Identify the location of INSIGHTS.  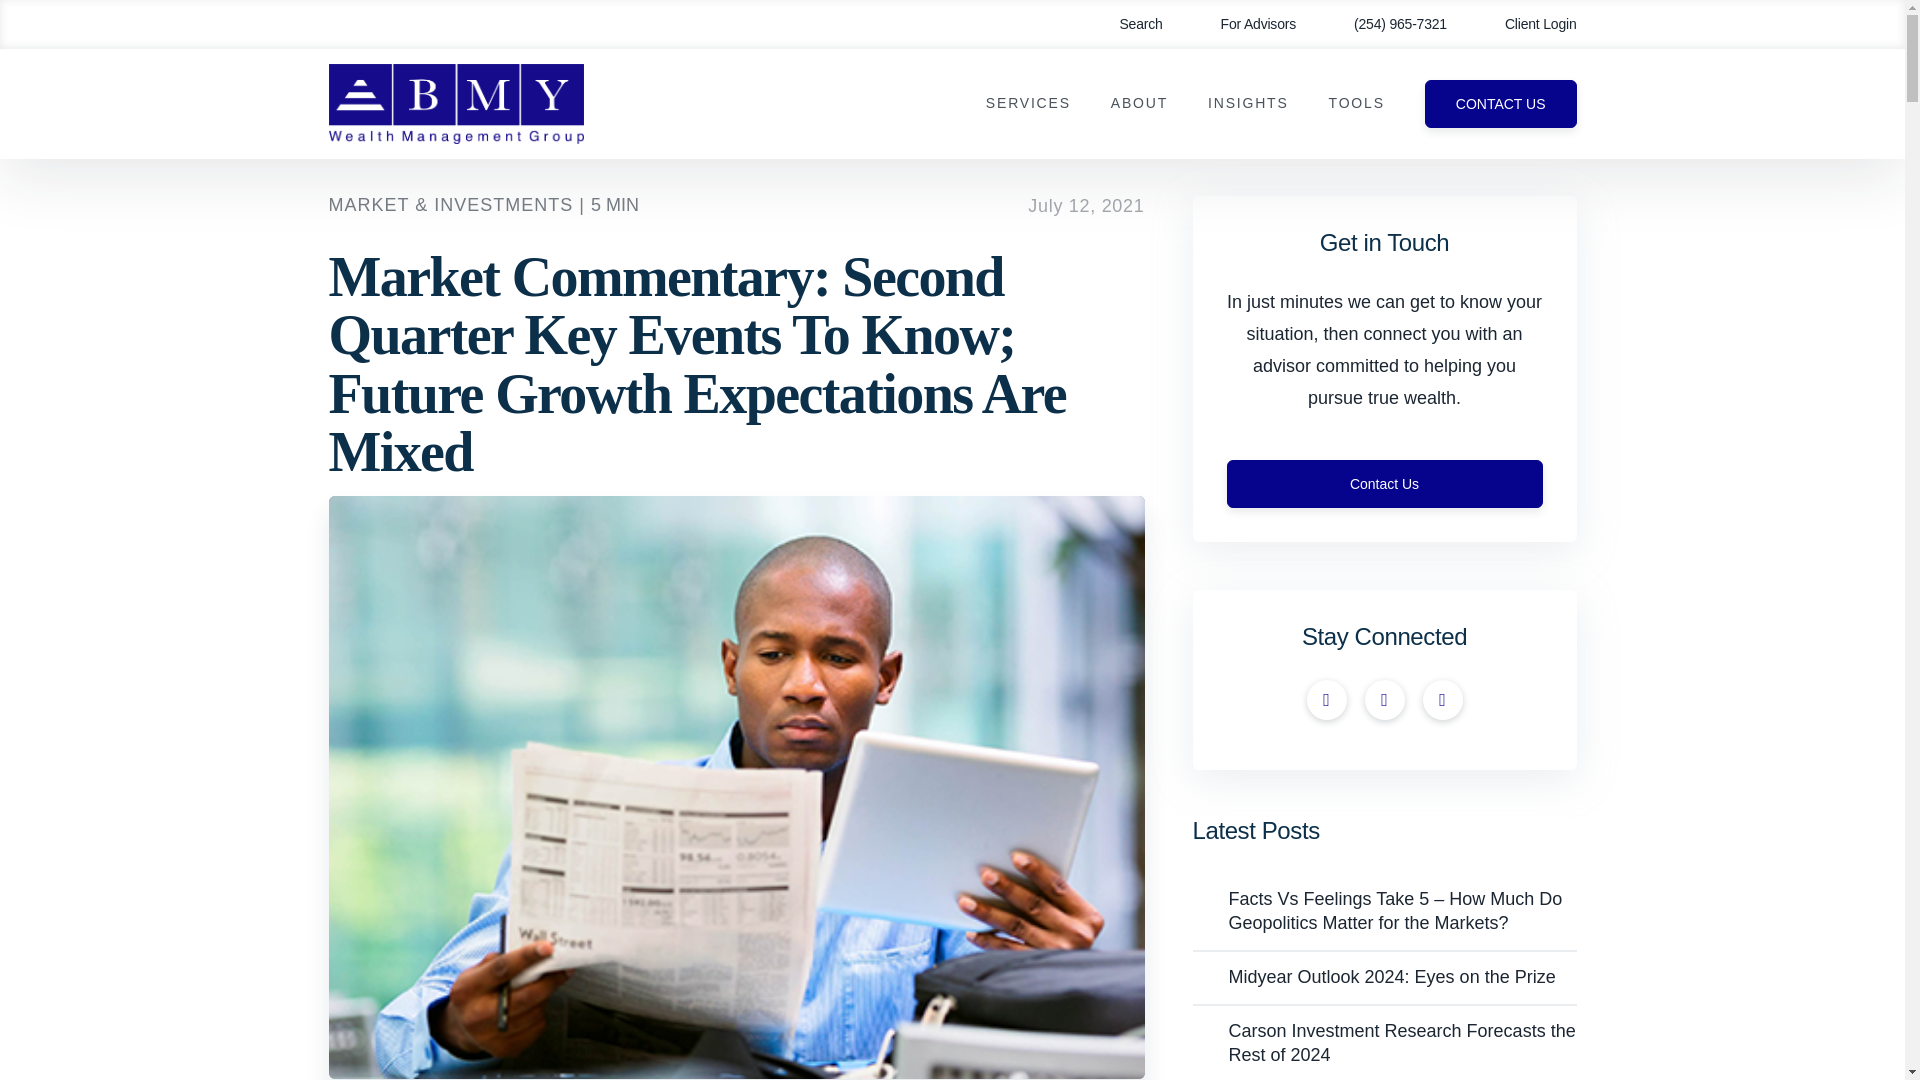
(1248, 104).